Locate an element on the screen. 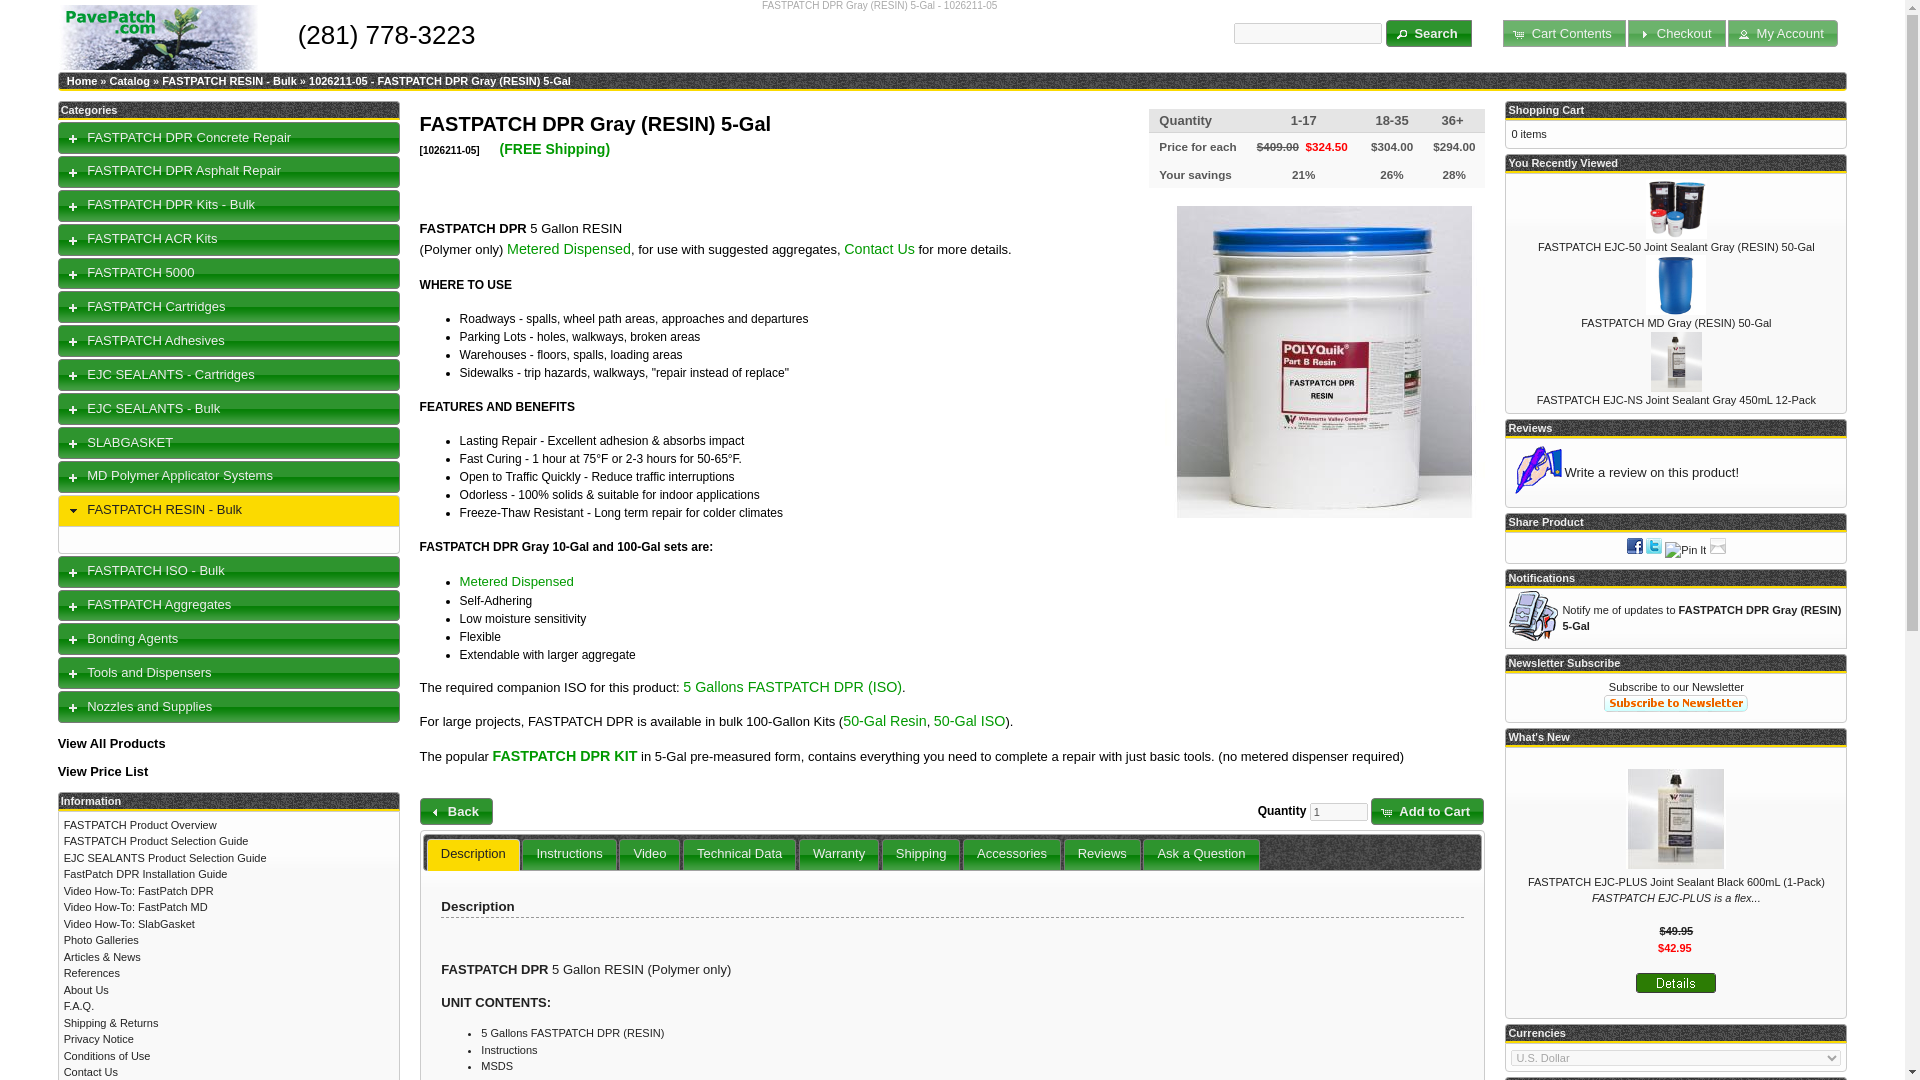 Image resolution: width=1920 pixels, height=1080 pixels. Instructions is located at coordinates (568, 855).